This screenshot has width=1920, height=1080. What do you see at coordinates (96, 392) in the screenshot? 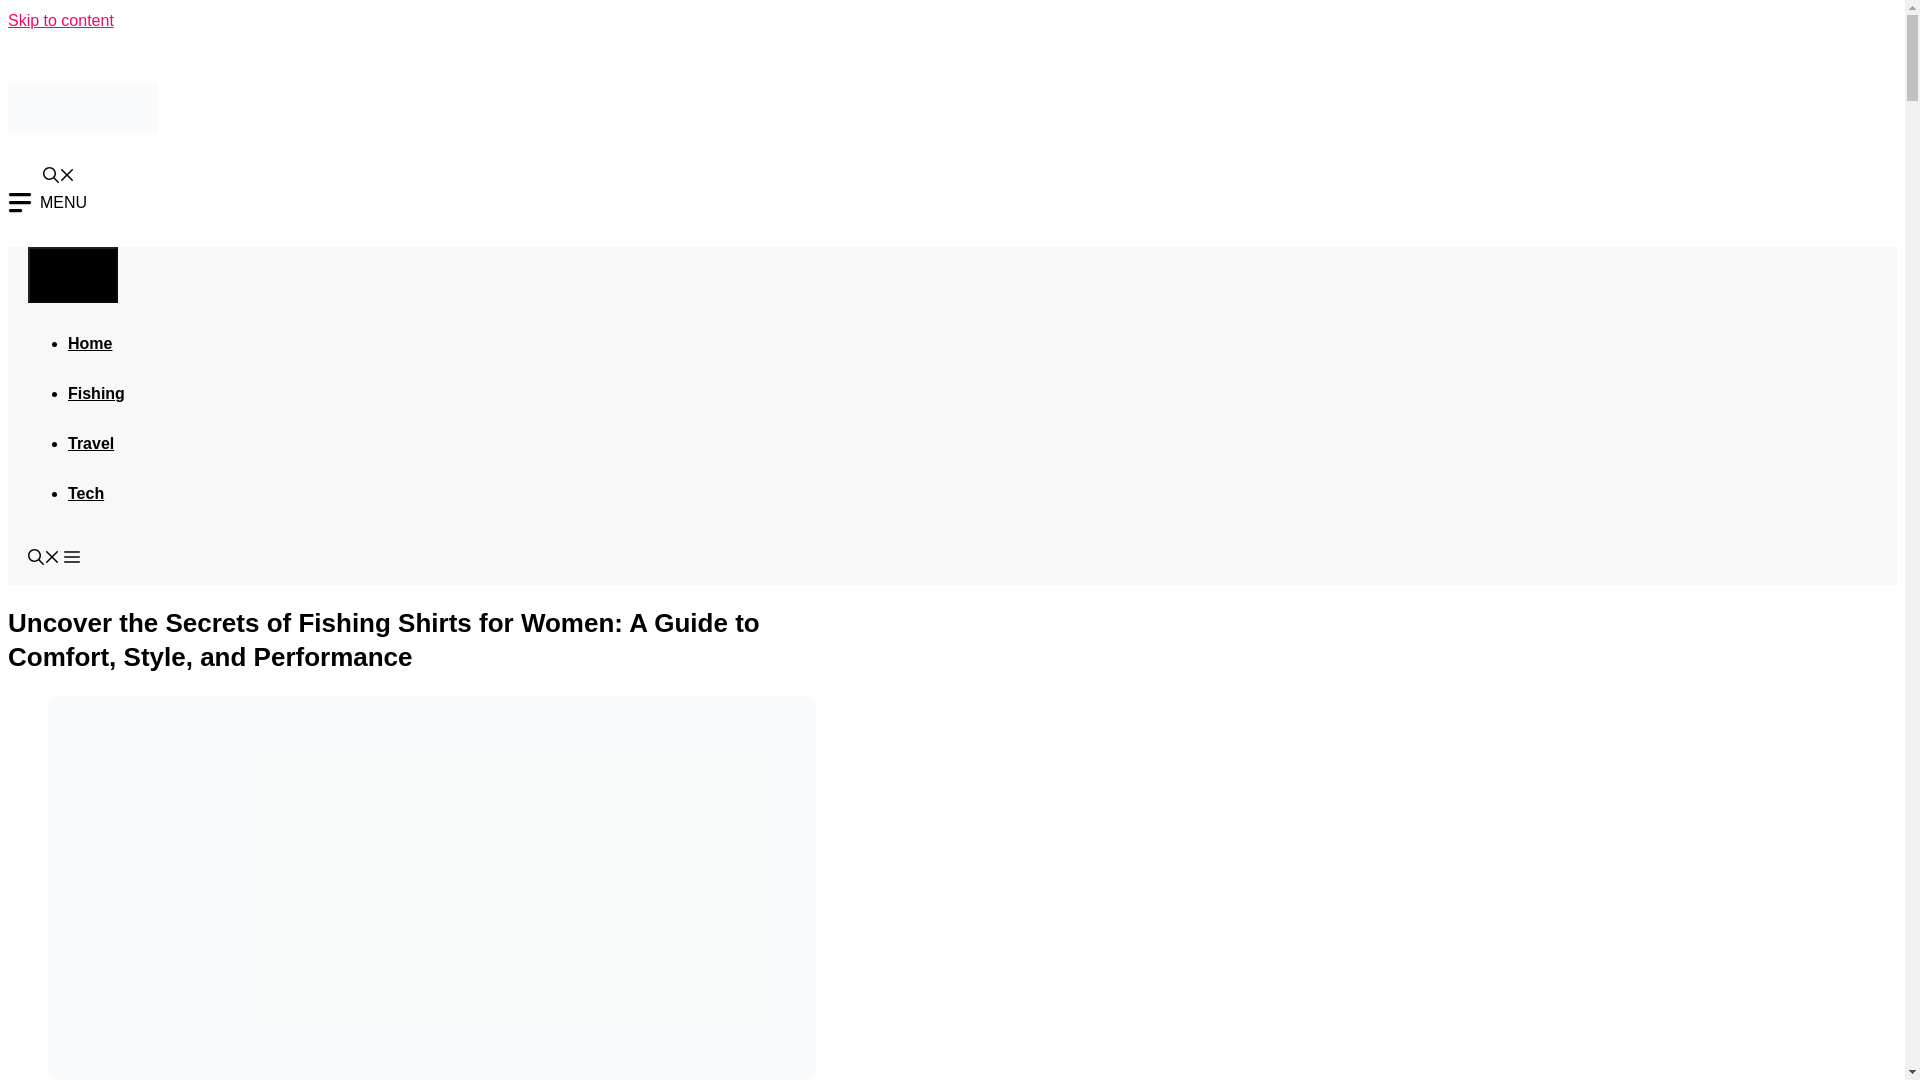
I see `Fishing` at bounding box center [96, 392].